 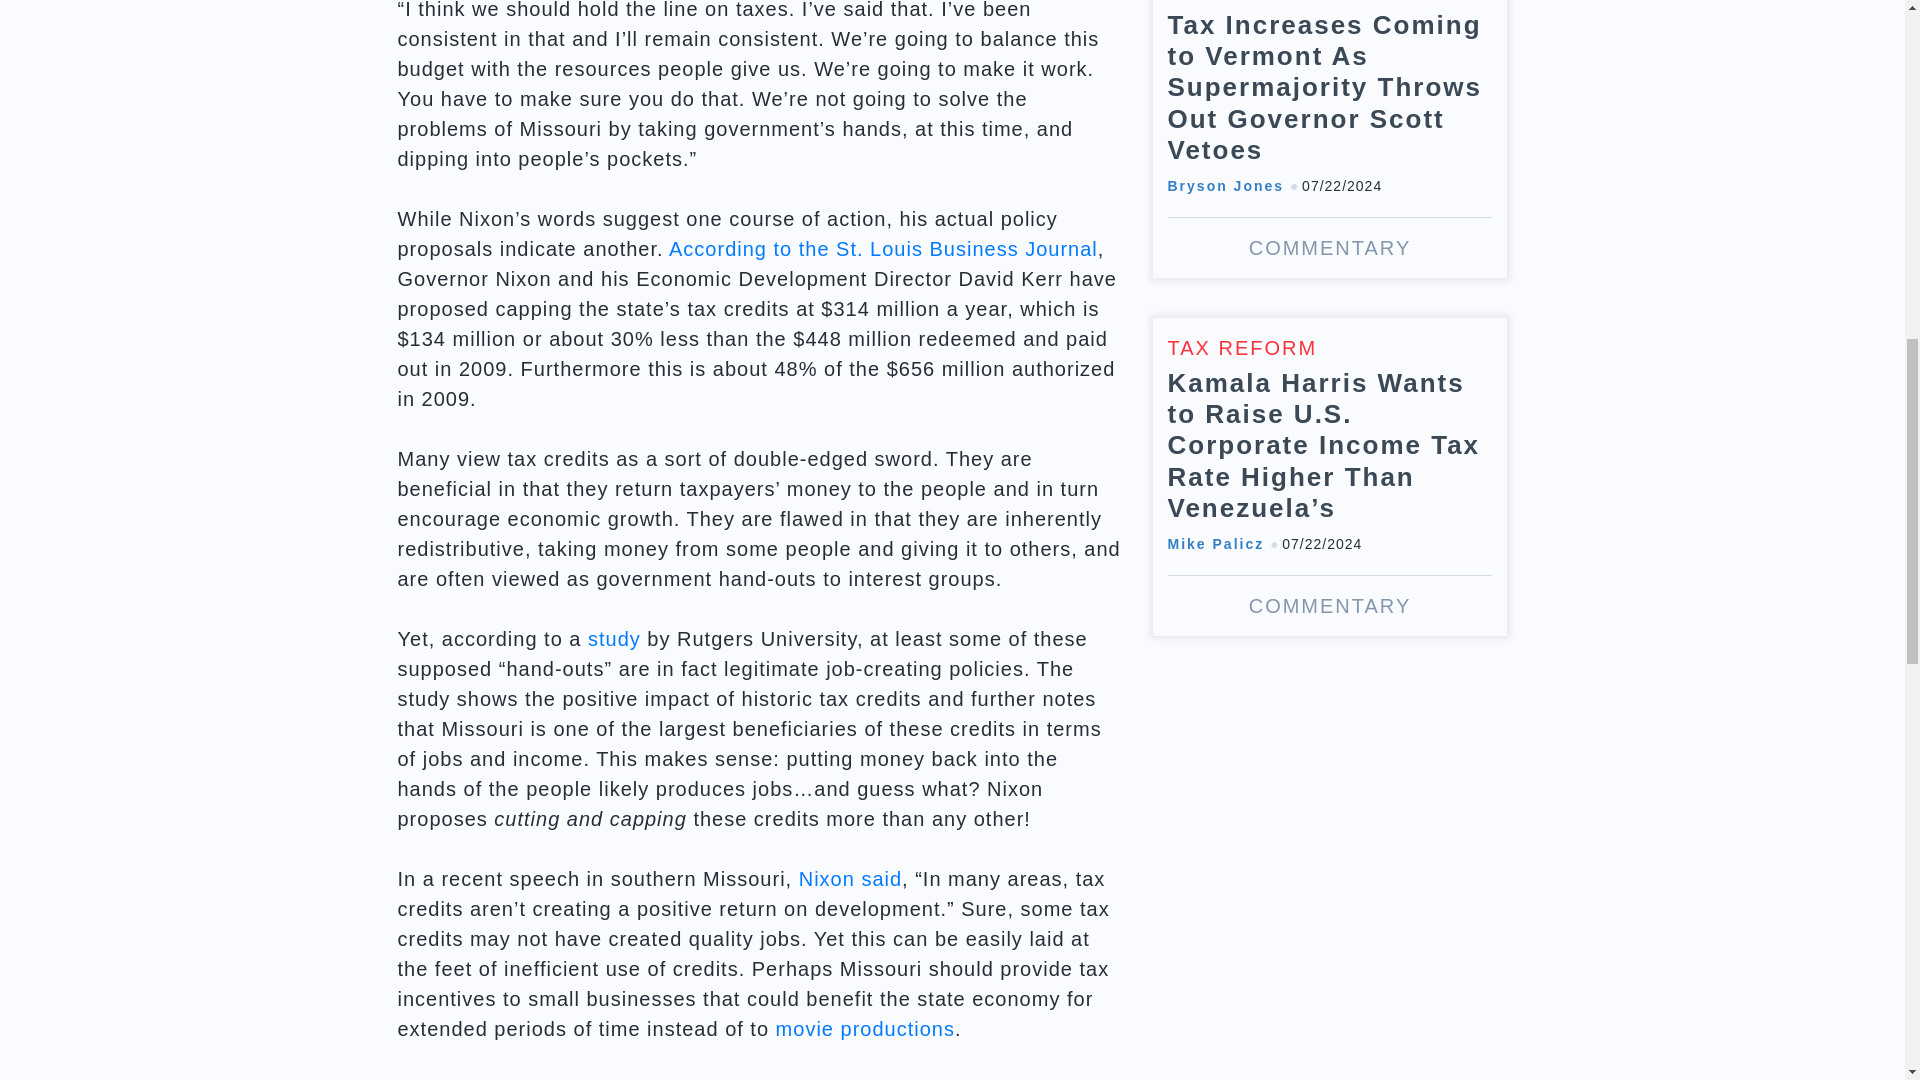 What do you see at coordinates (883, 248) in the screenshot?
I see `According to the St. Louis Business Journal` at bounding box center [883, 248].